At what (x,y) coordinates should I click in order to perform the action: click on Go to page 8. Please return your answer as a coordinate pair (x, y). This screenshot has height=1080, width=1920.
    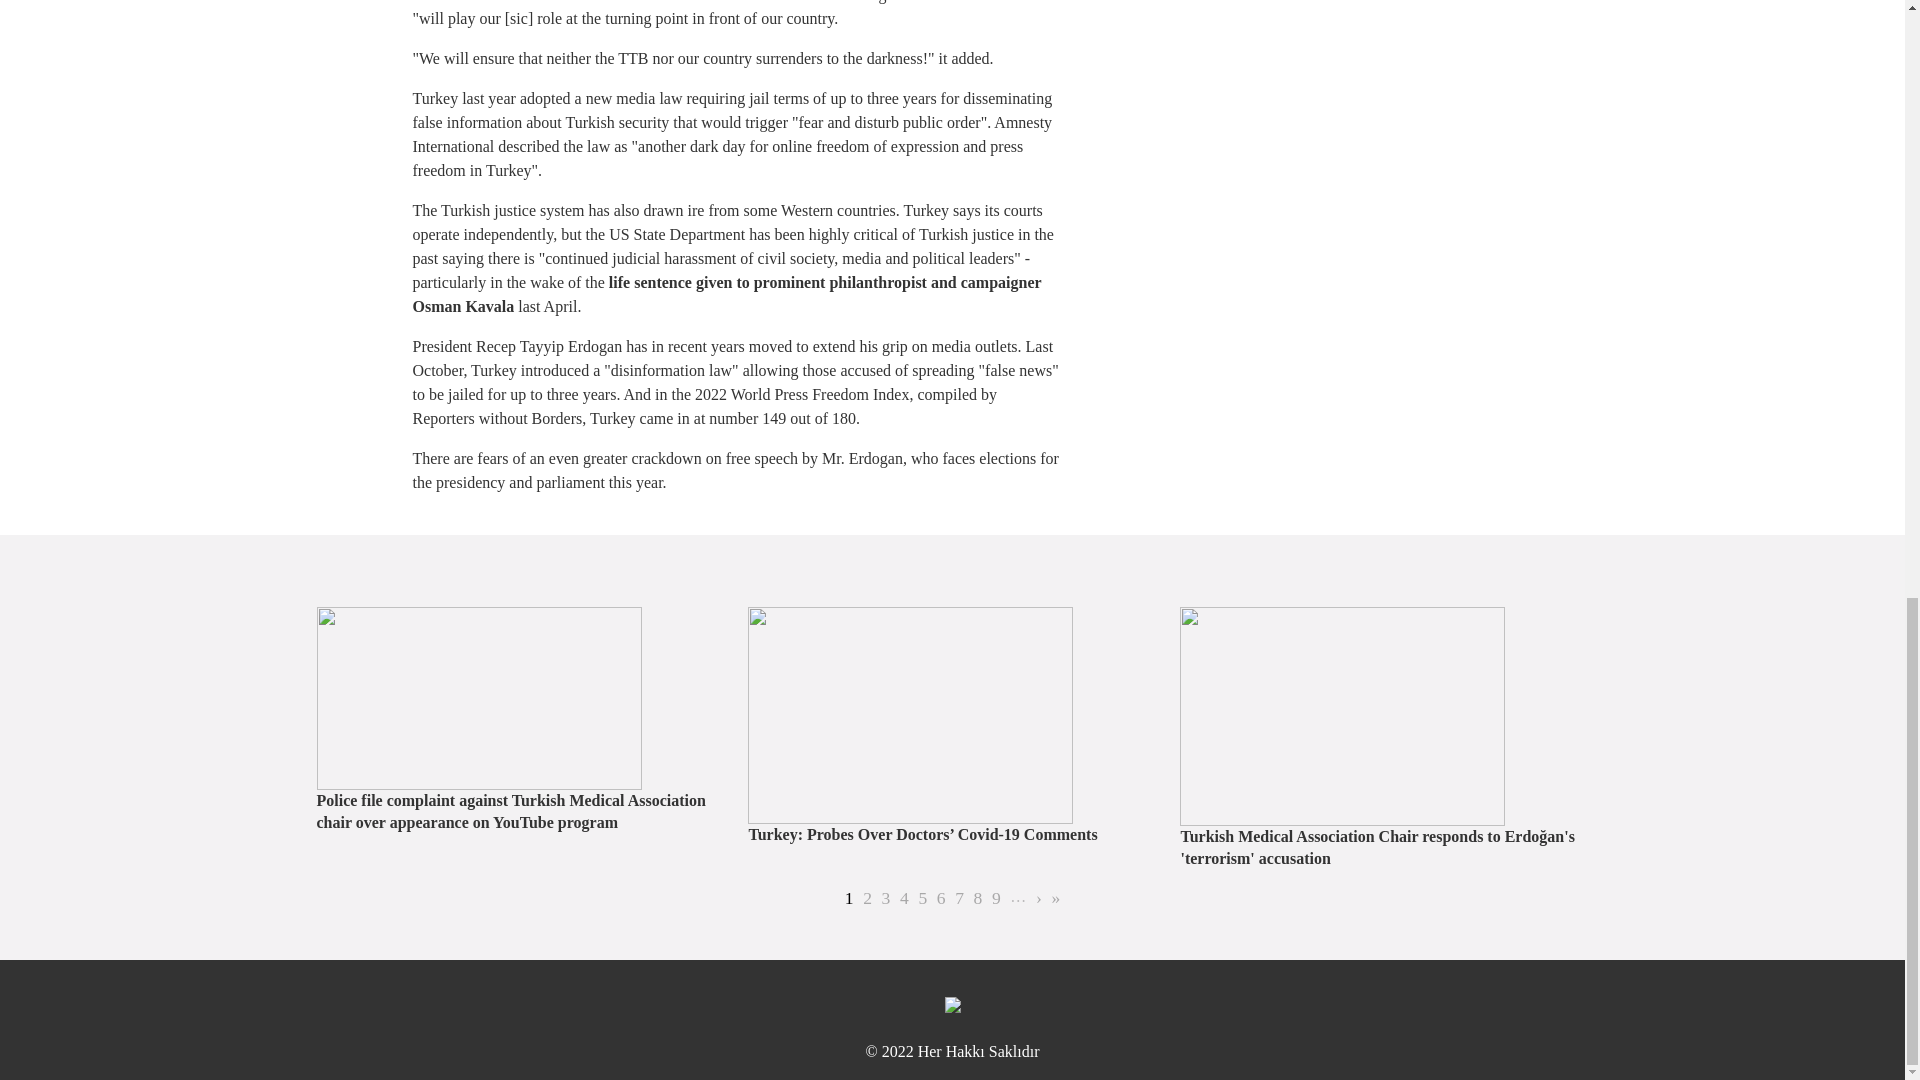
    Looking at the image, I should click on (849, 898).